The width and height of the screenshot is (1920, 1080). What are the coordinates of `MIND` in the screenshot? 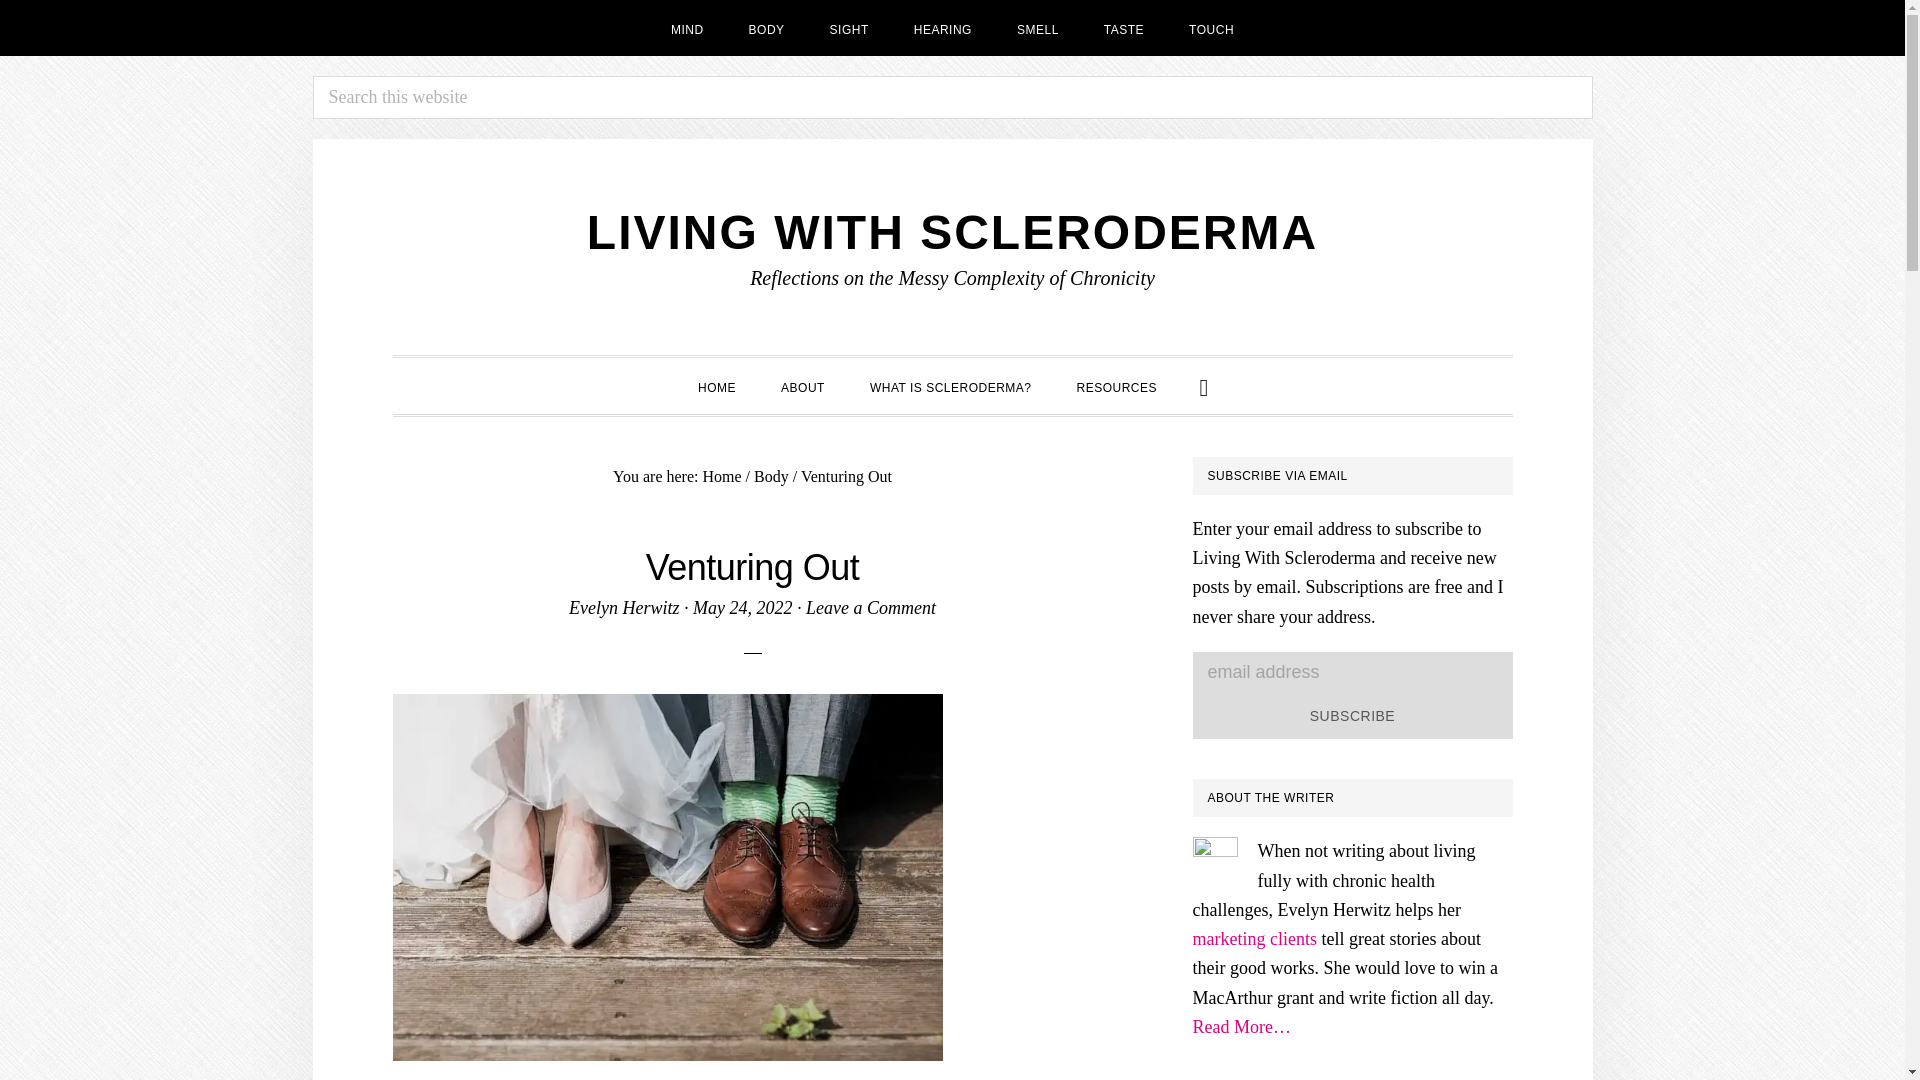 It's located at (686, 28).